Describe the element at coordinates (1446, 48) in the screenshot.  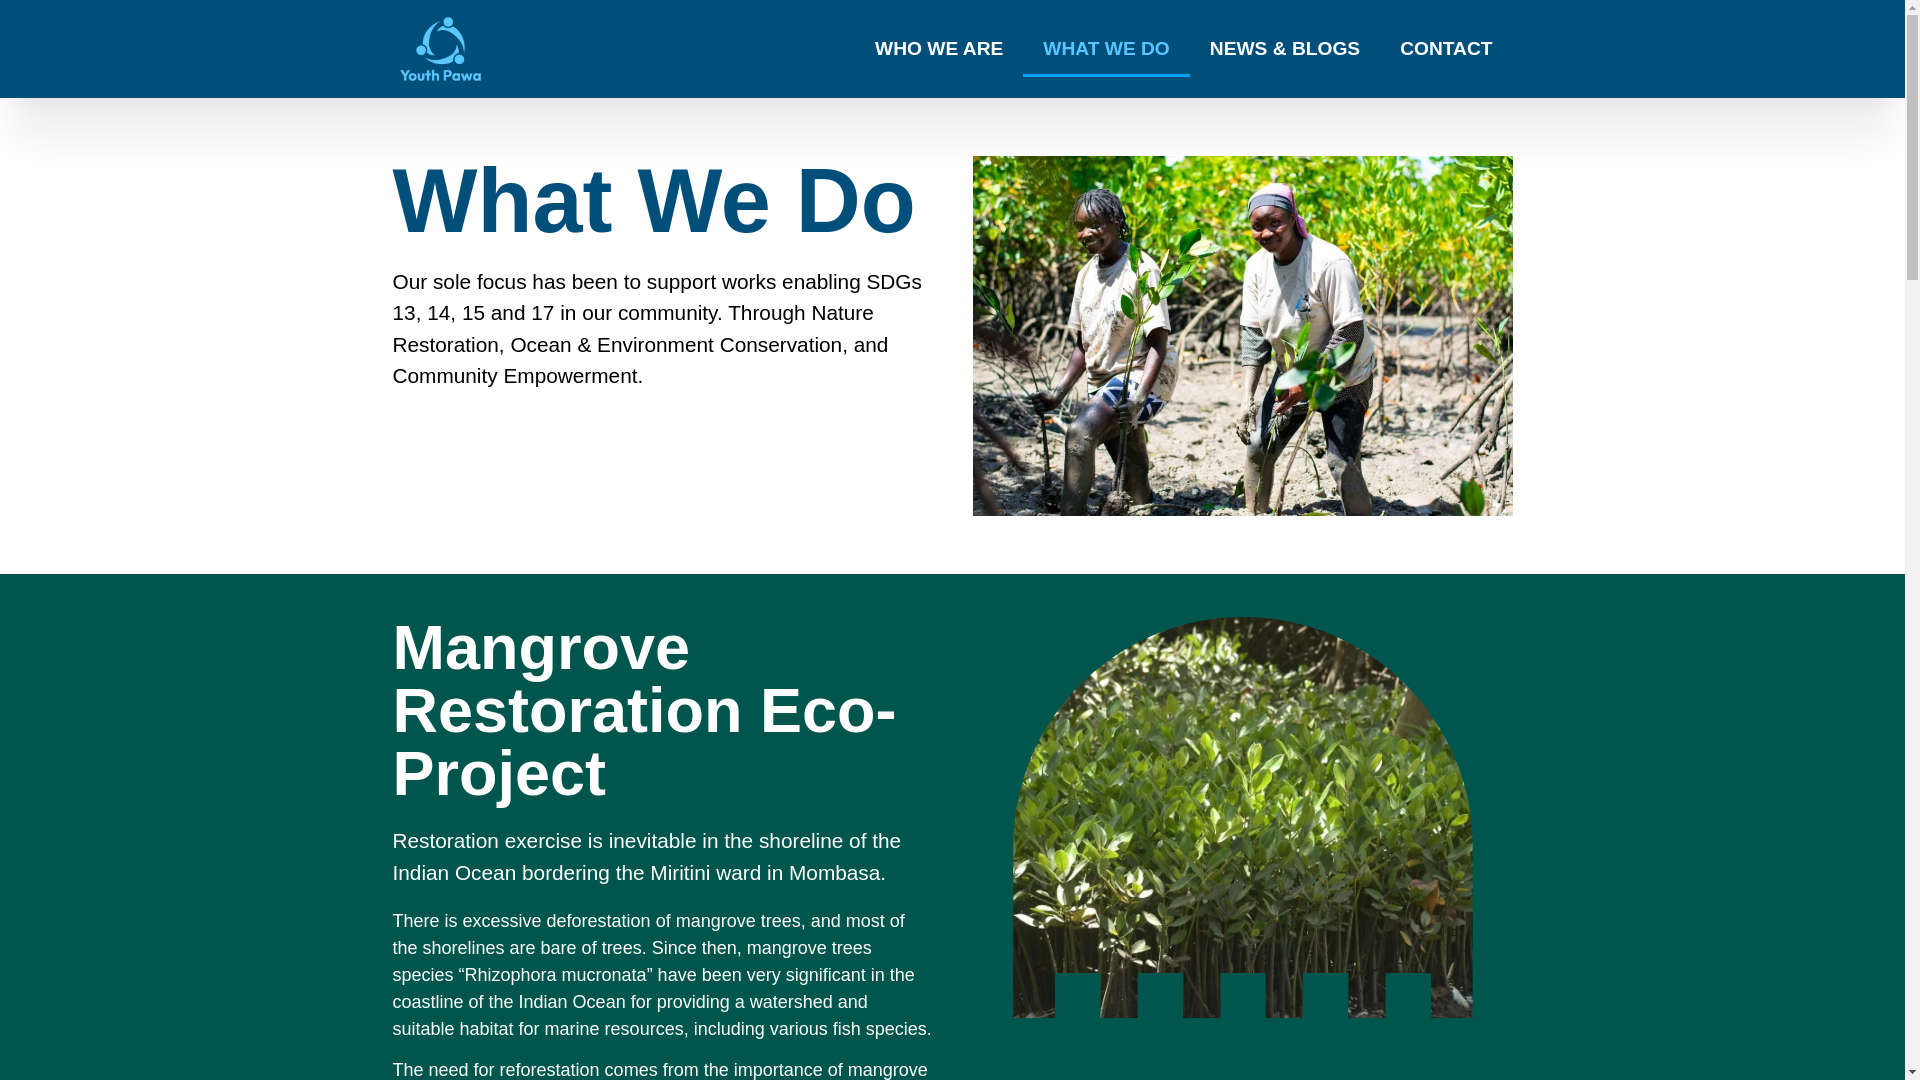
I see `CONTACT` at that location.